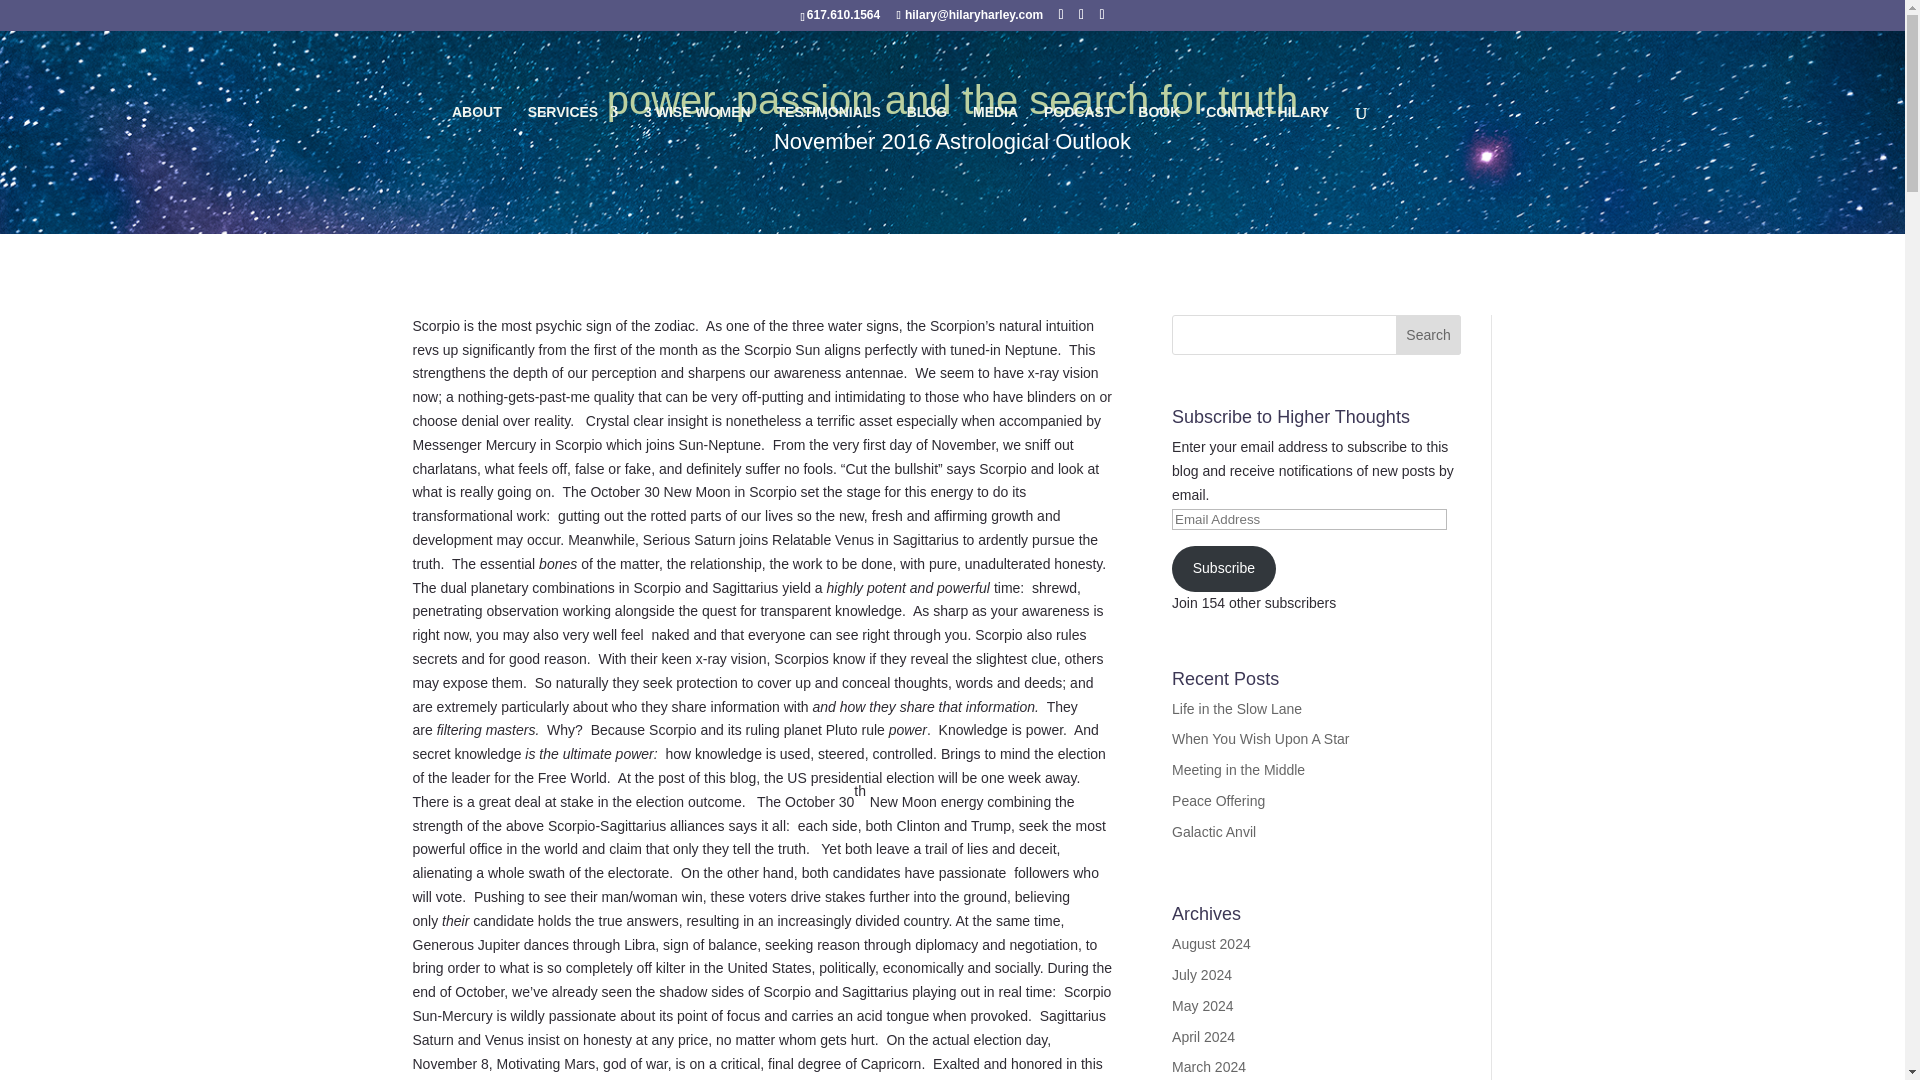  Describe the element at coordinates (1202, 1006) in the screenshot. I see `May 2024` at that location.